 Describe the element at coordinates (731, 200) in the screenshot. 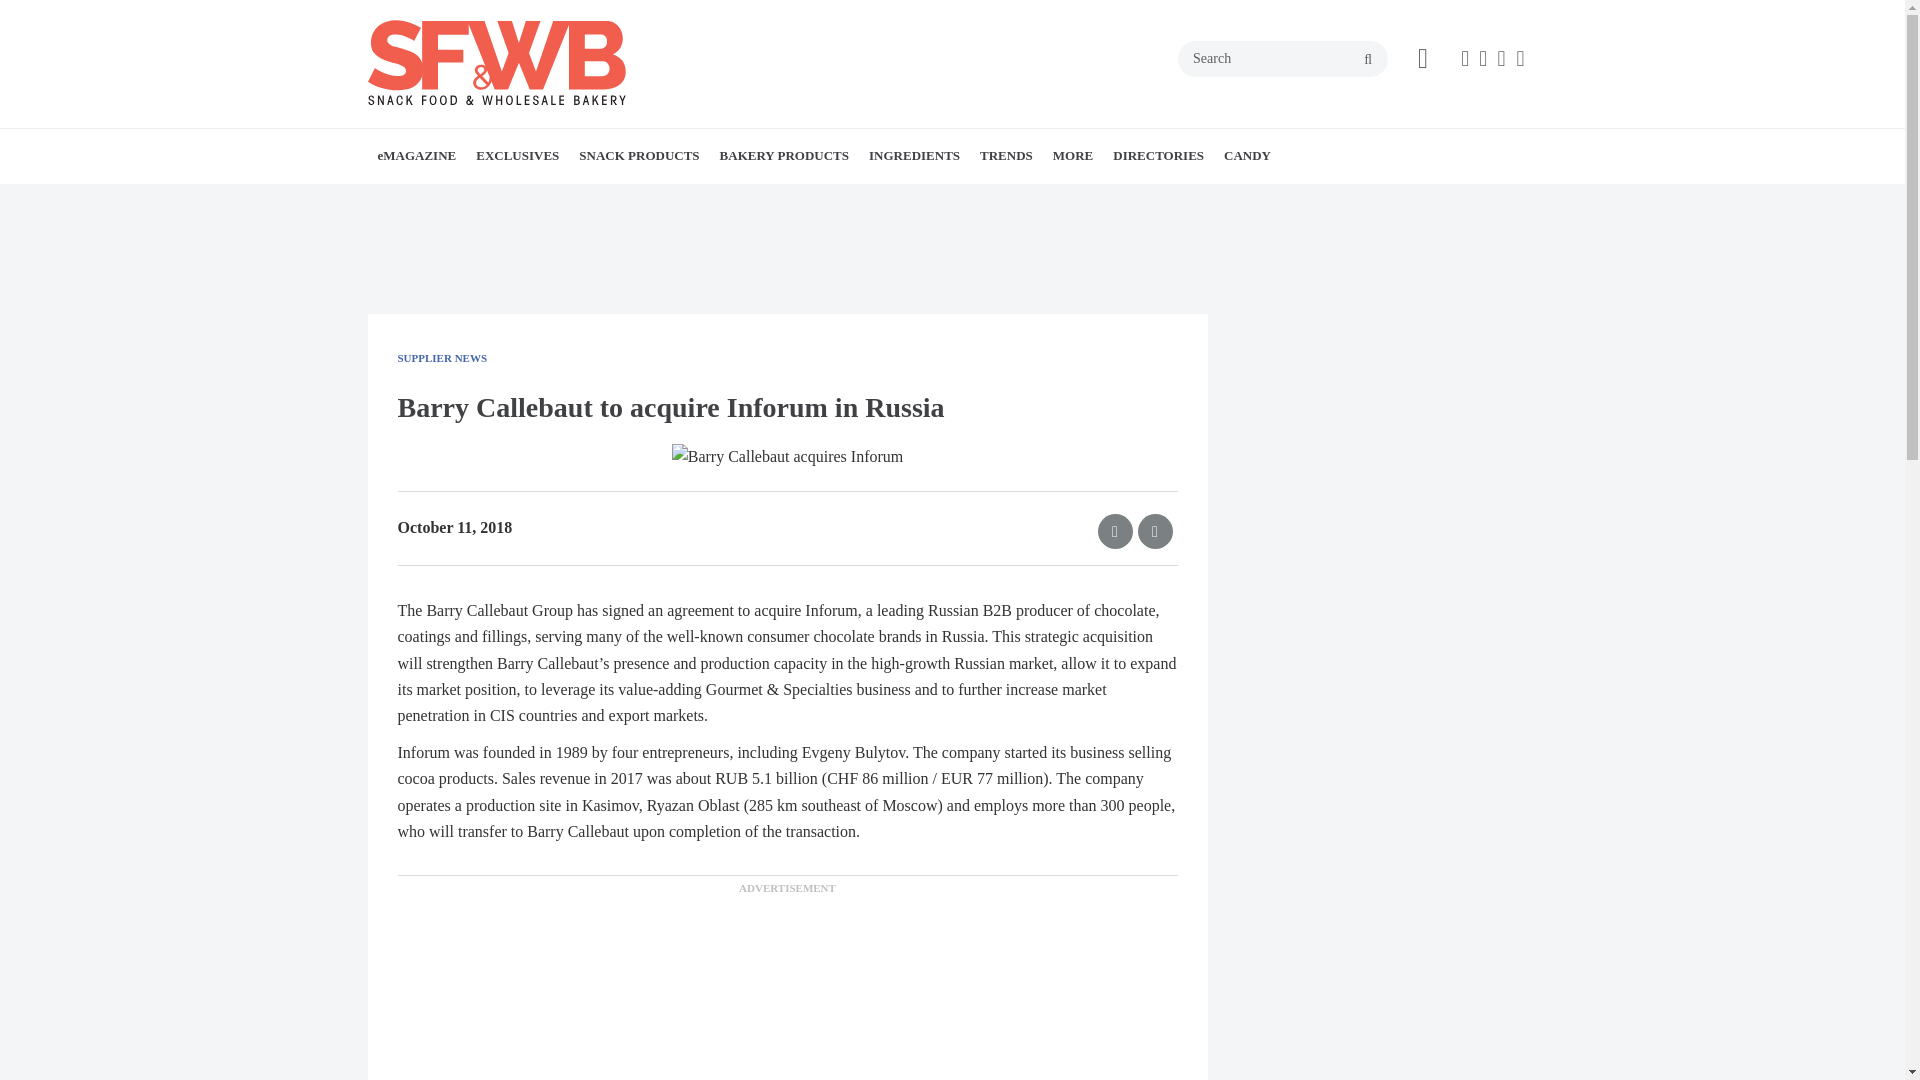

I see `POPCORN` at that location.